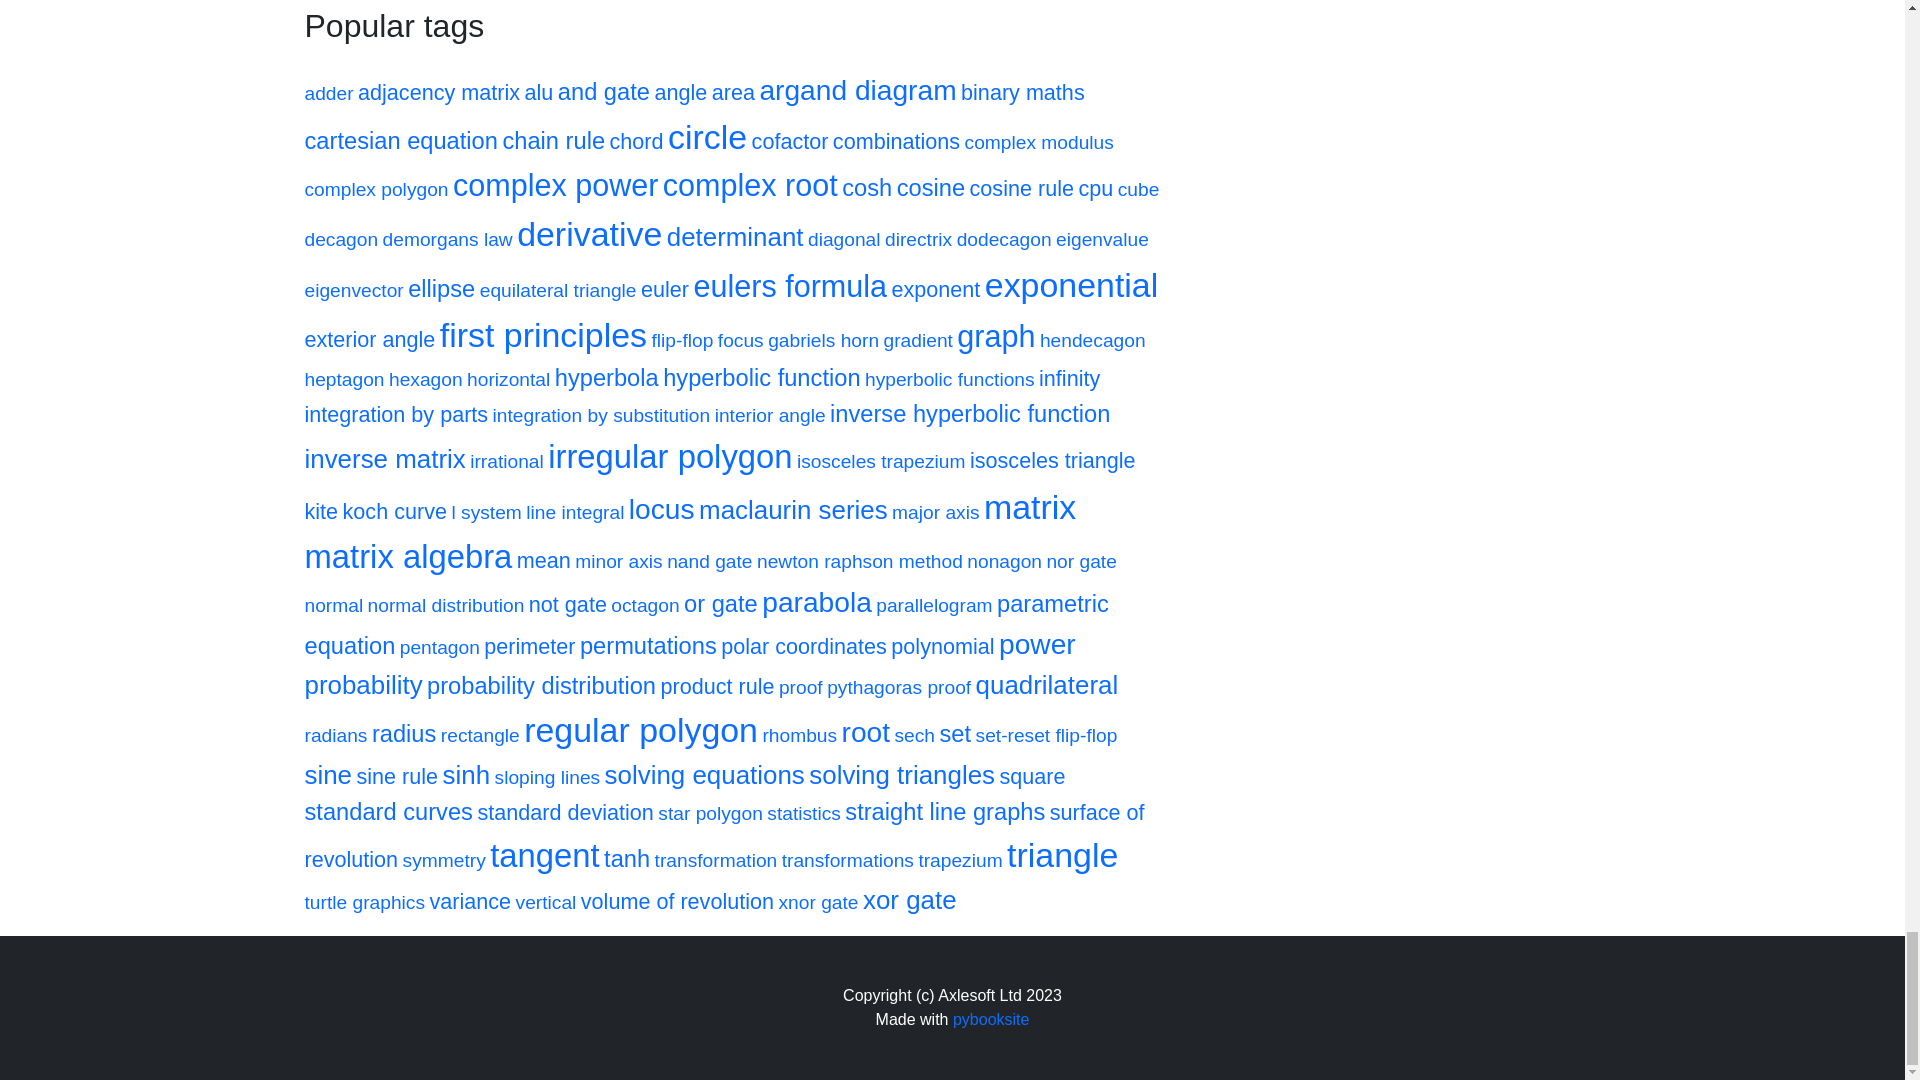 This screenshot has width=1920, height=1080. I want to click on complex modulus, so click(1039, 144).